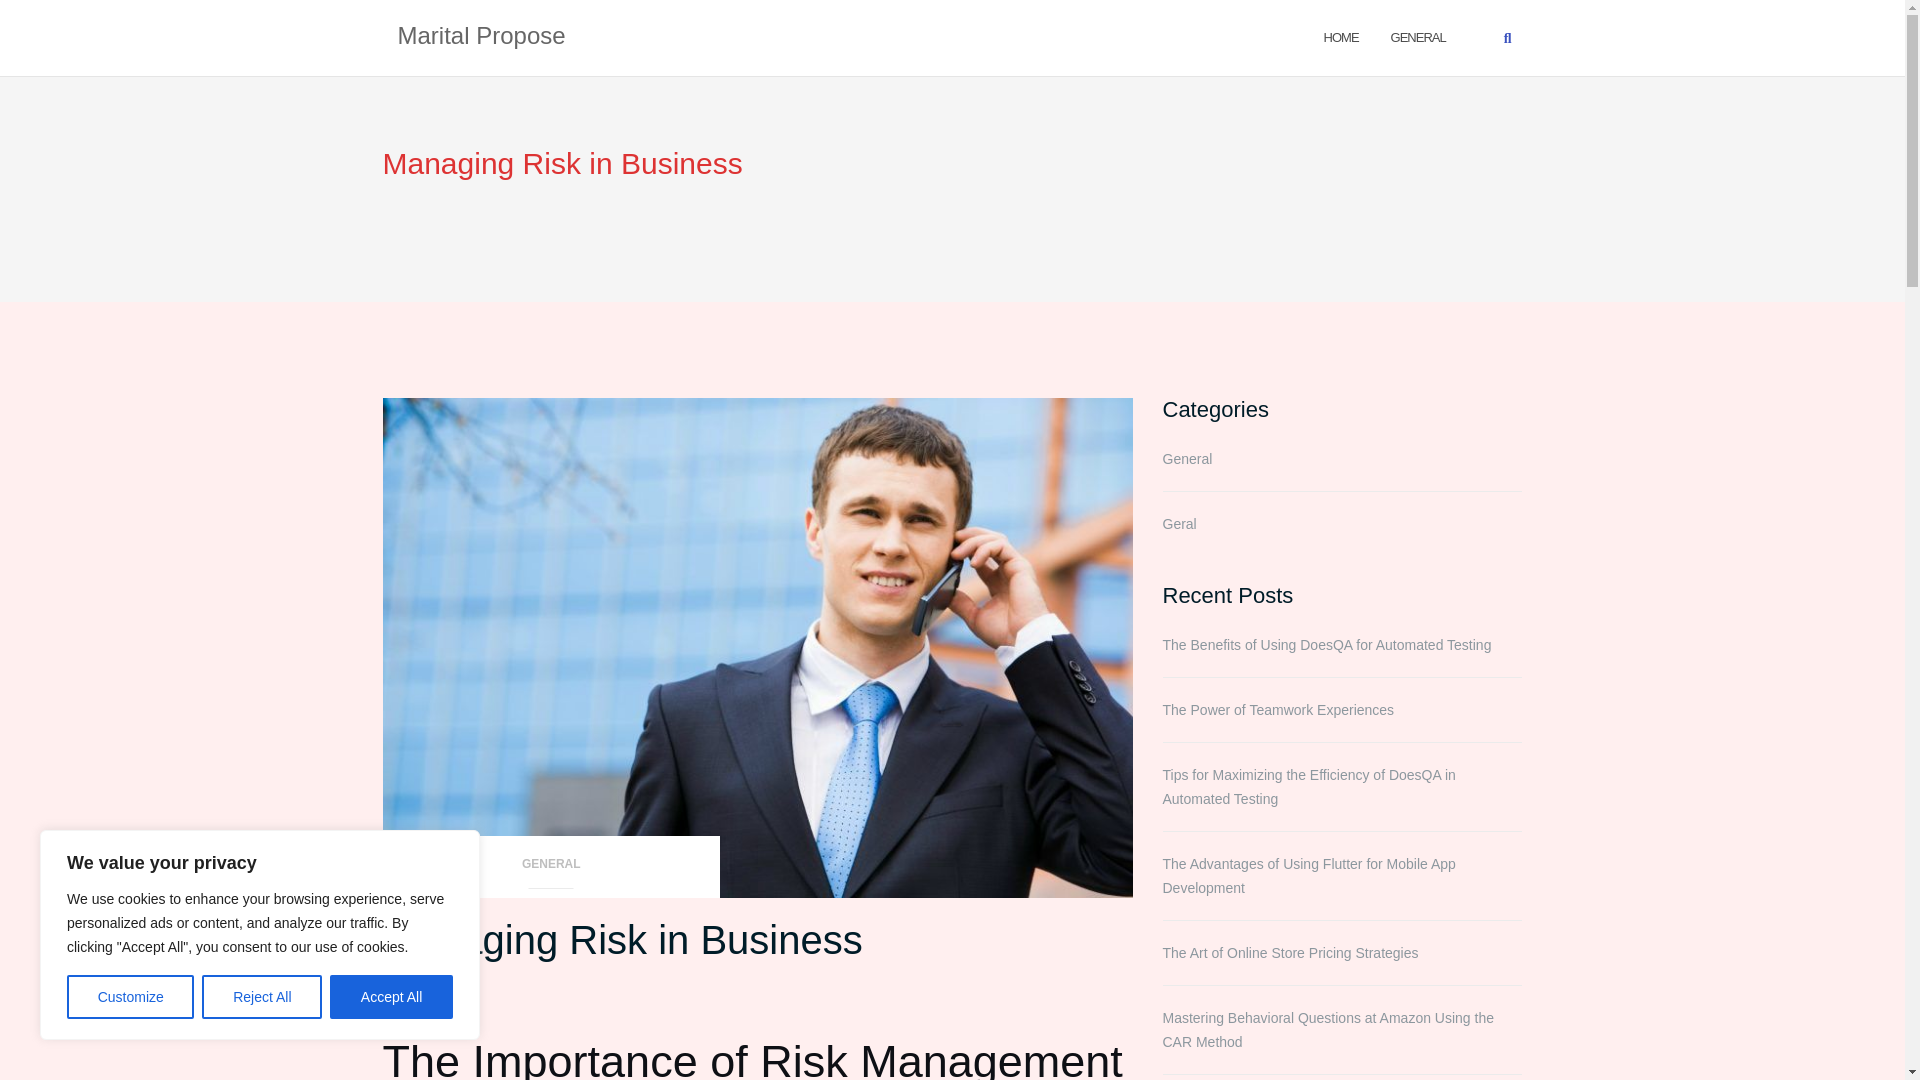 The width and height of the screenshot is (1920, 1080). I want to click on Managing Risk in Business, so click(622, 940).